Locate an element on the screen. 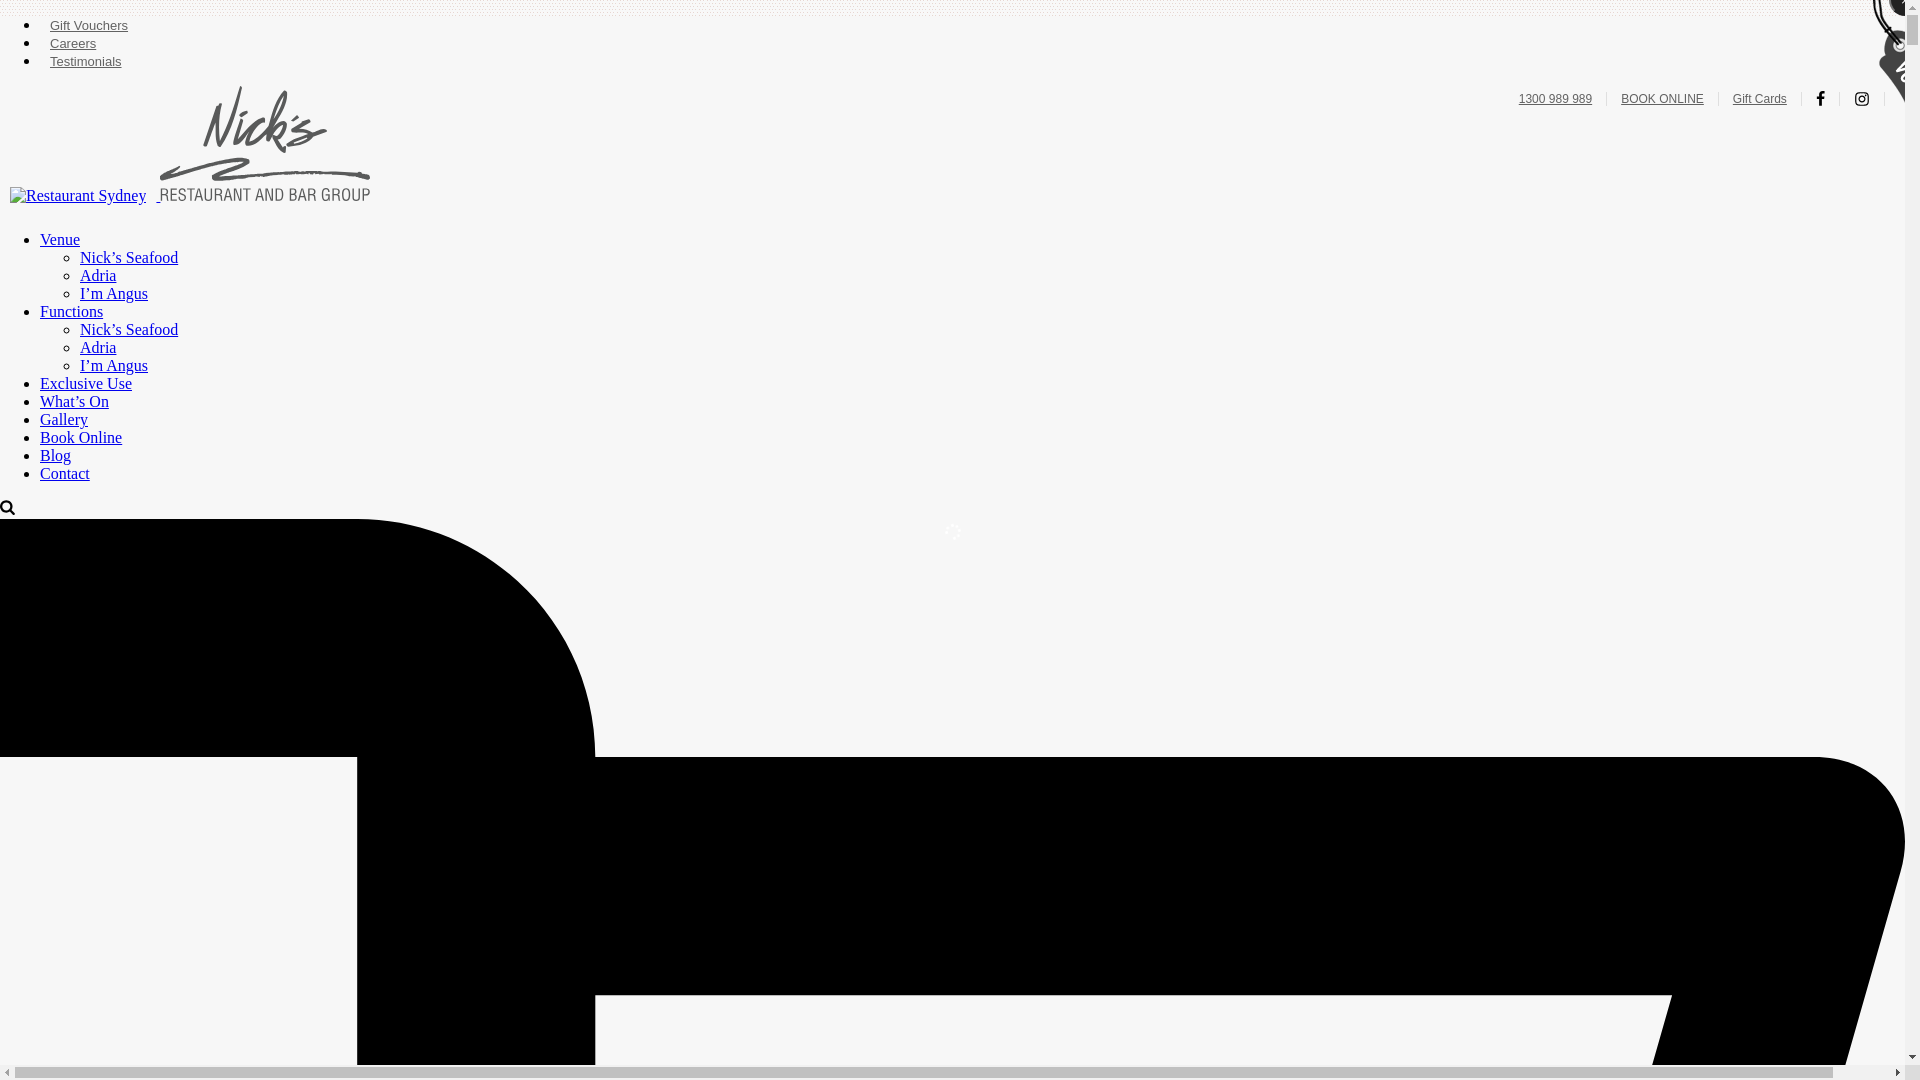 The image size is (1920, 1080). 1300 989 989 is located at coordinates (1558, 99).